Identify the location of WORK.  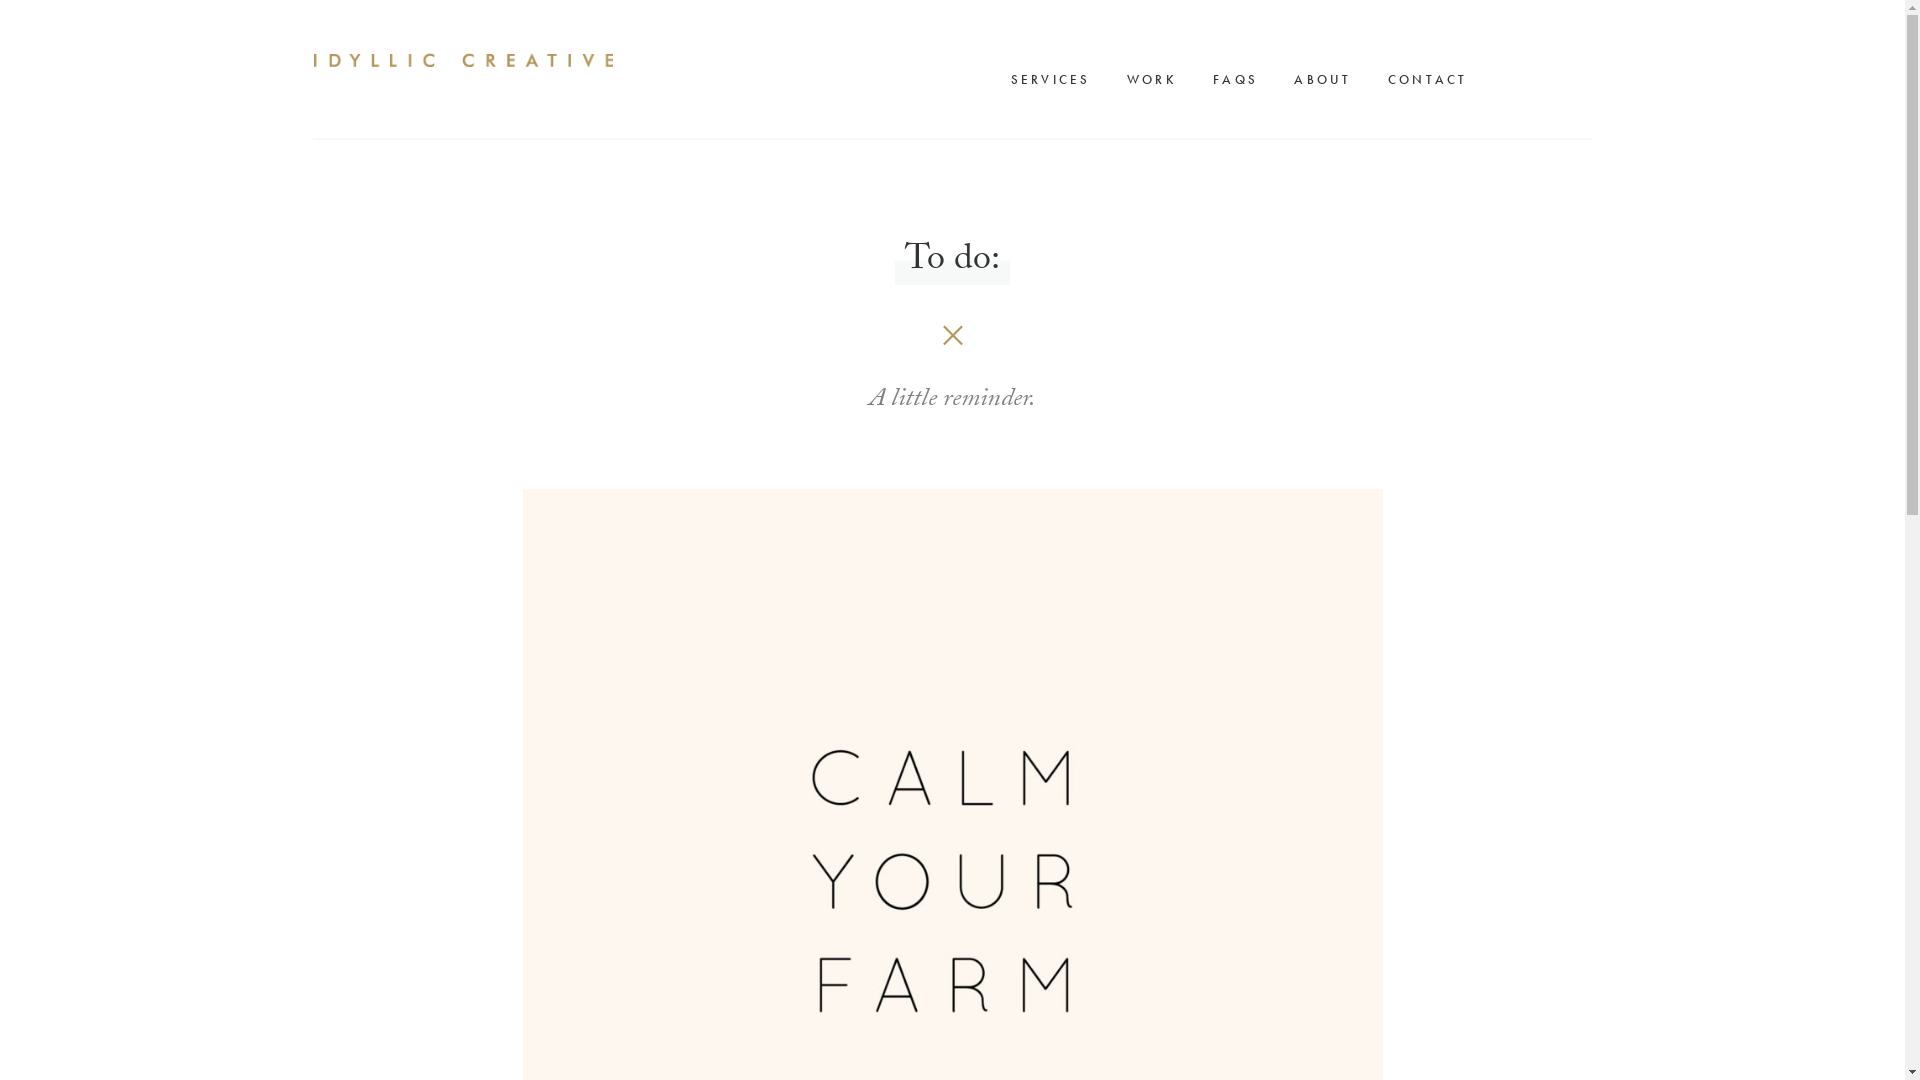
(1157, 80).